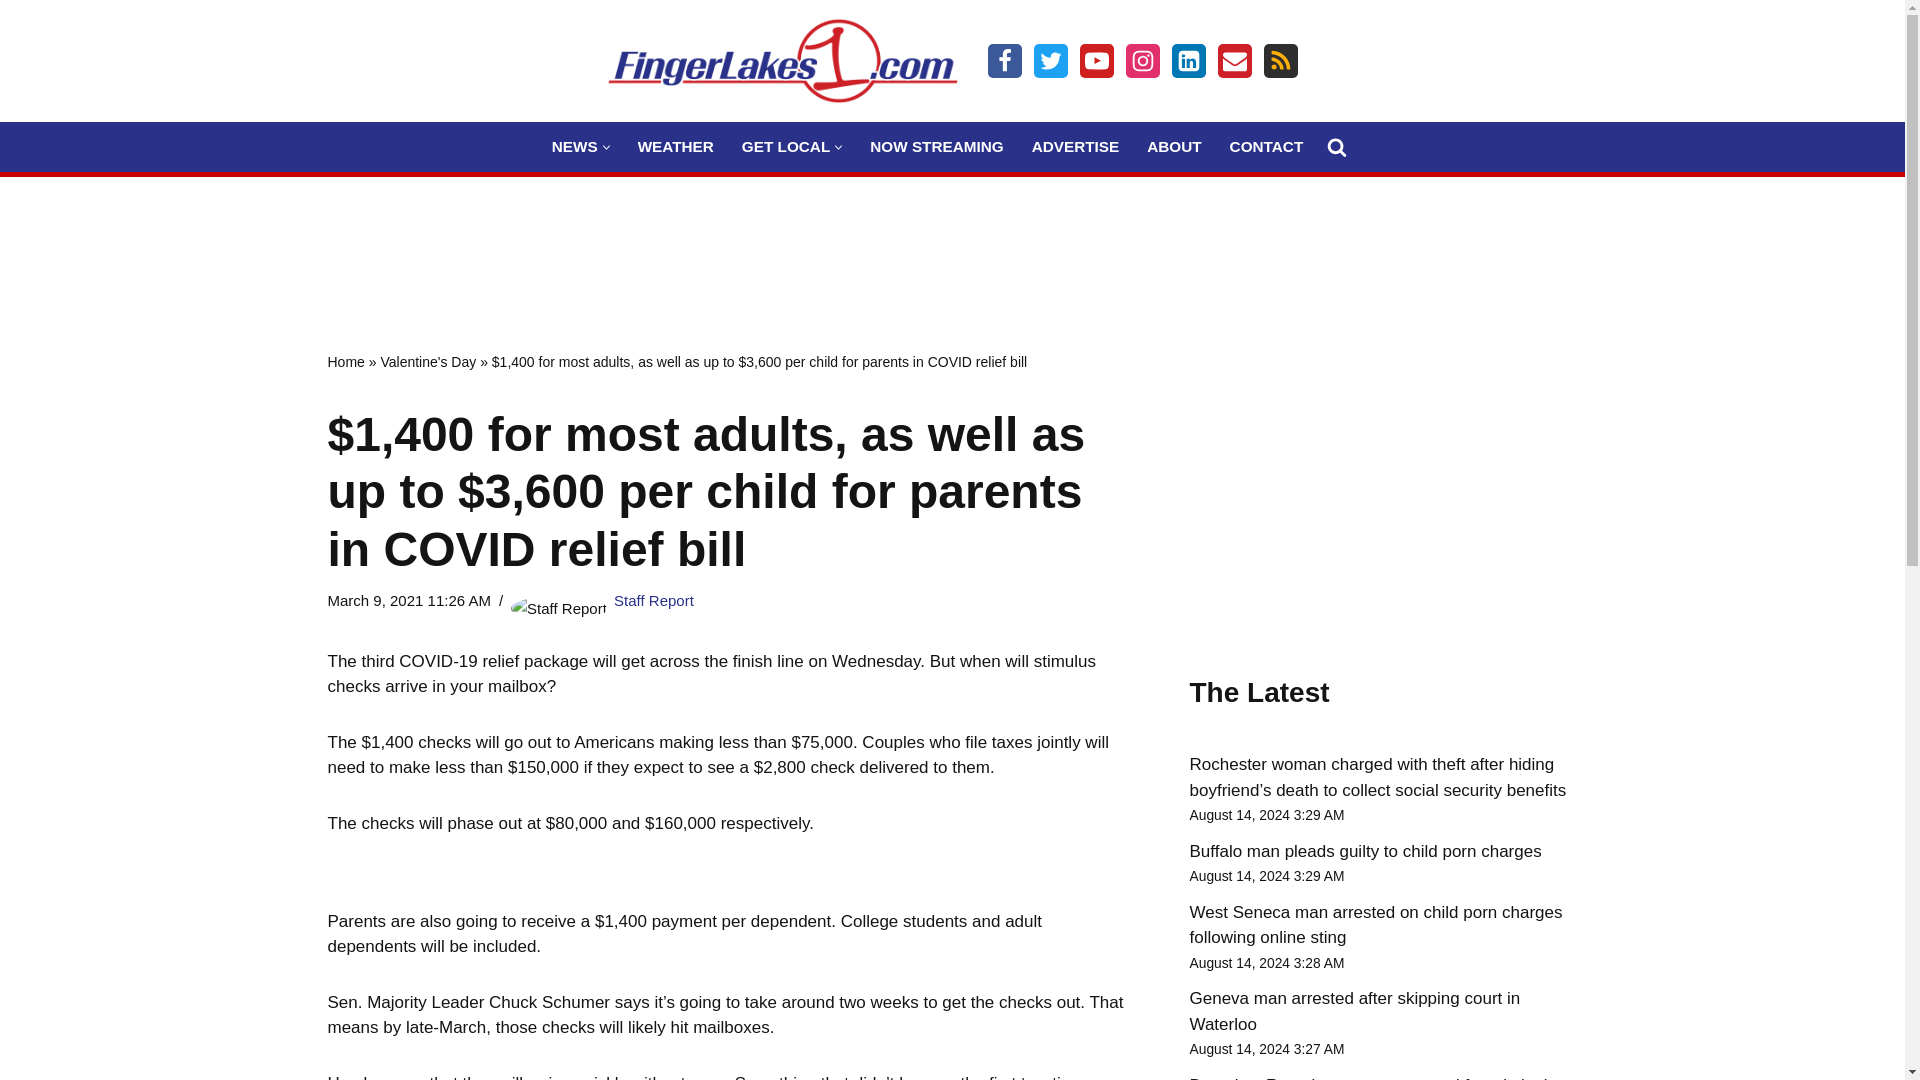 This screenshot has height=1080, width=1920. I want to click on Posts by Staff Report, so click(654, 600).